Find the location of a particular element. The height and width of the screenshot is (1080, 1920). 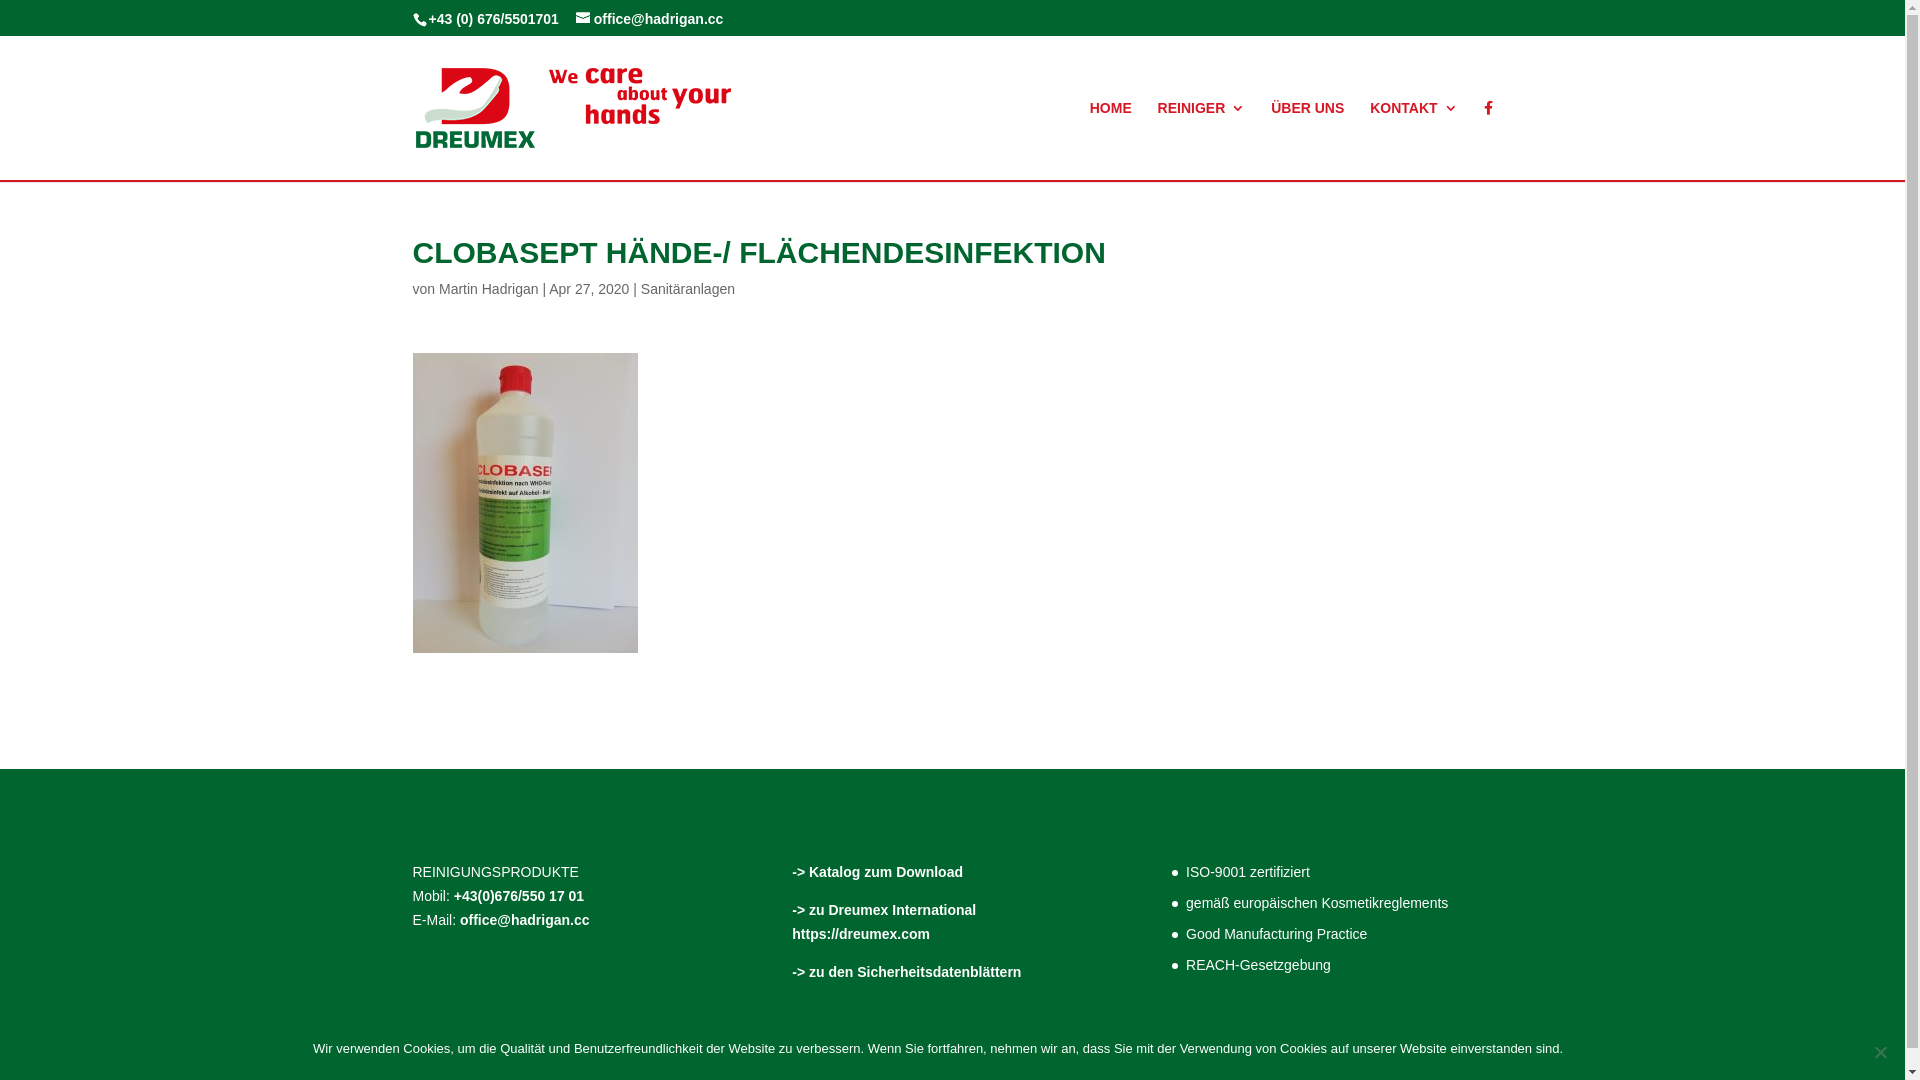

Werbe! Know How is located at coordinates (750, 1070).